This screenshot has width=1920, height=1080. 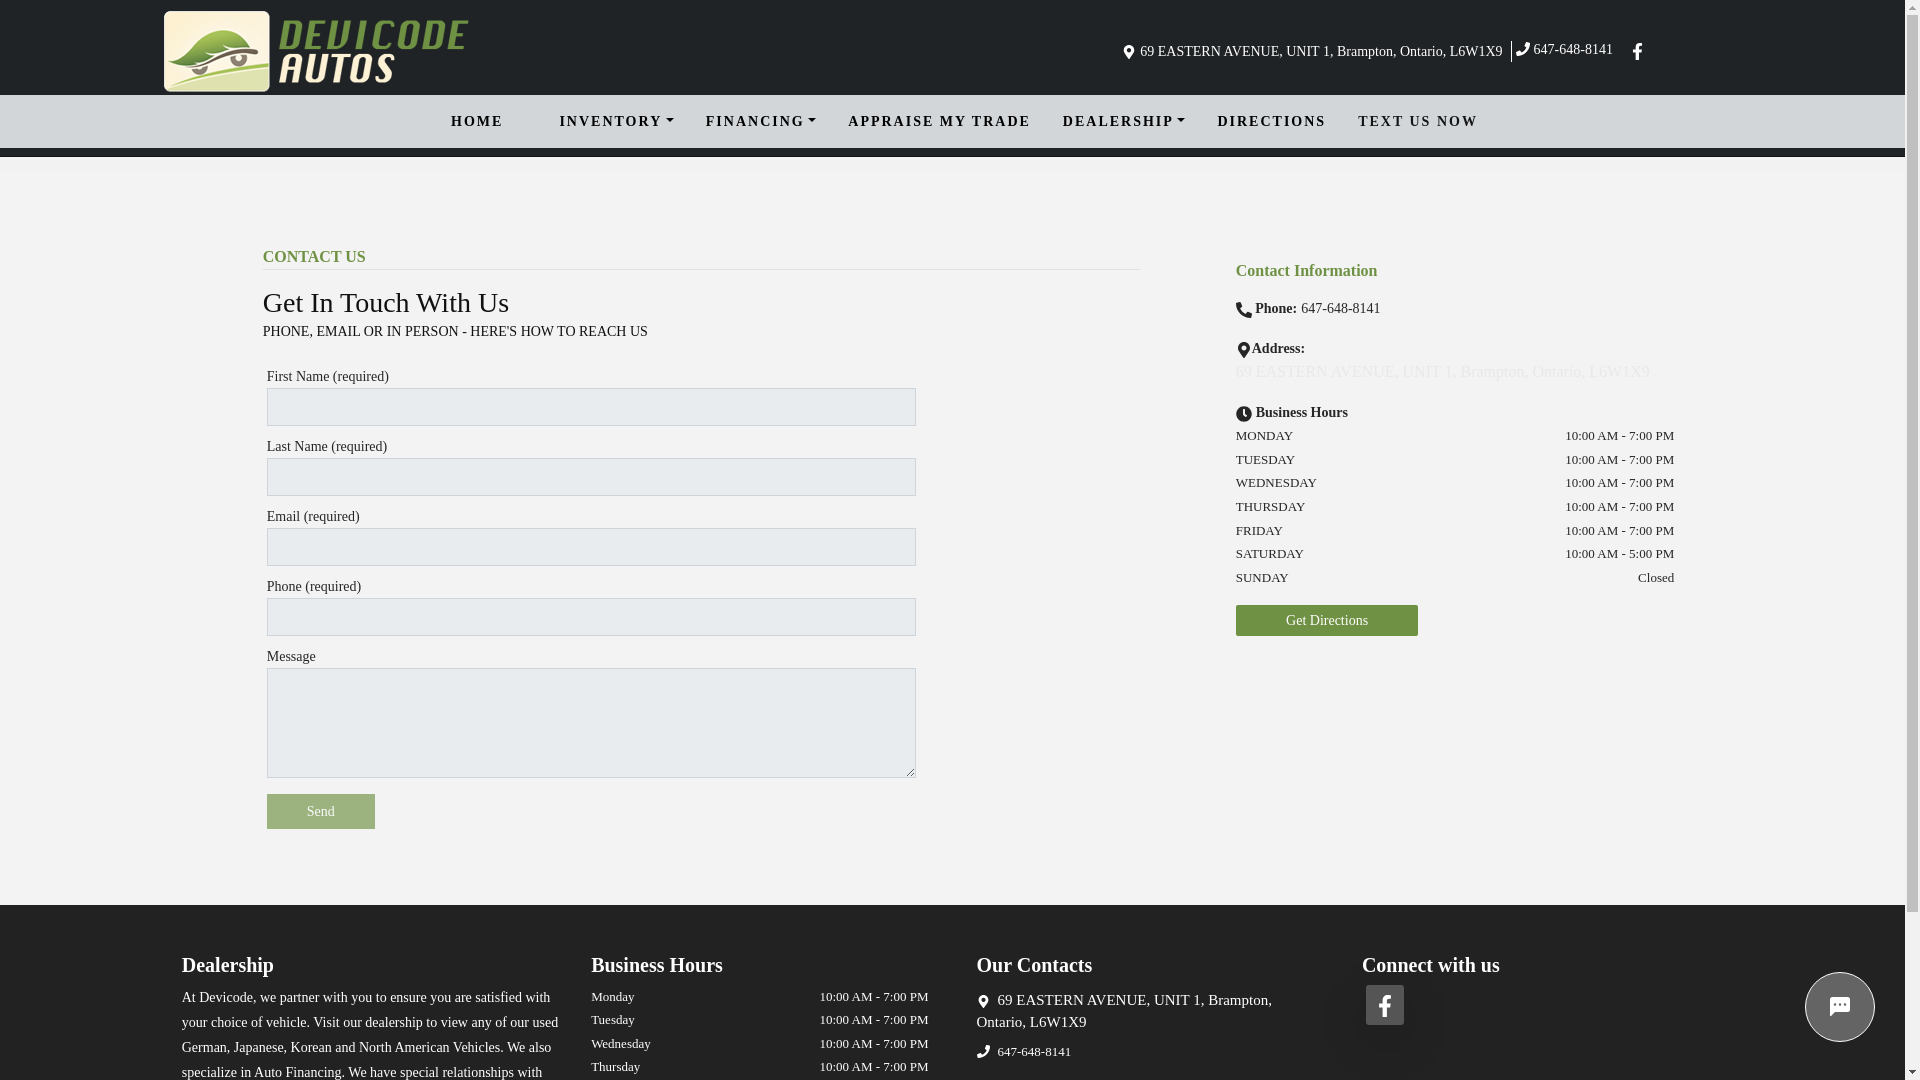 What do you see at coordinates (1311, 51) in the screenshot?
I see `69 EASTERN AVENUE, UNIT 1, Brampton, Ontario, L6W1X9` at bounding box center [1311, 51].